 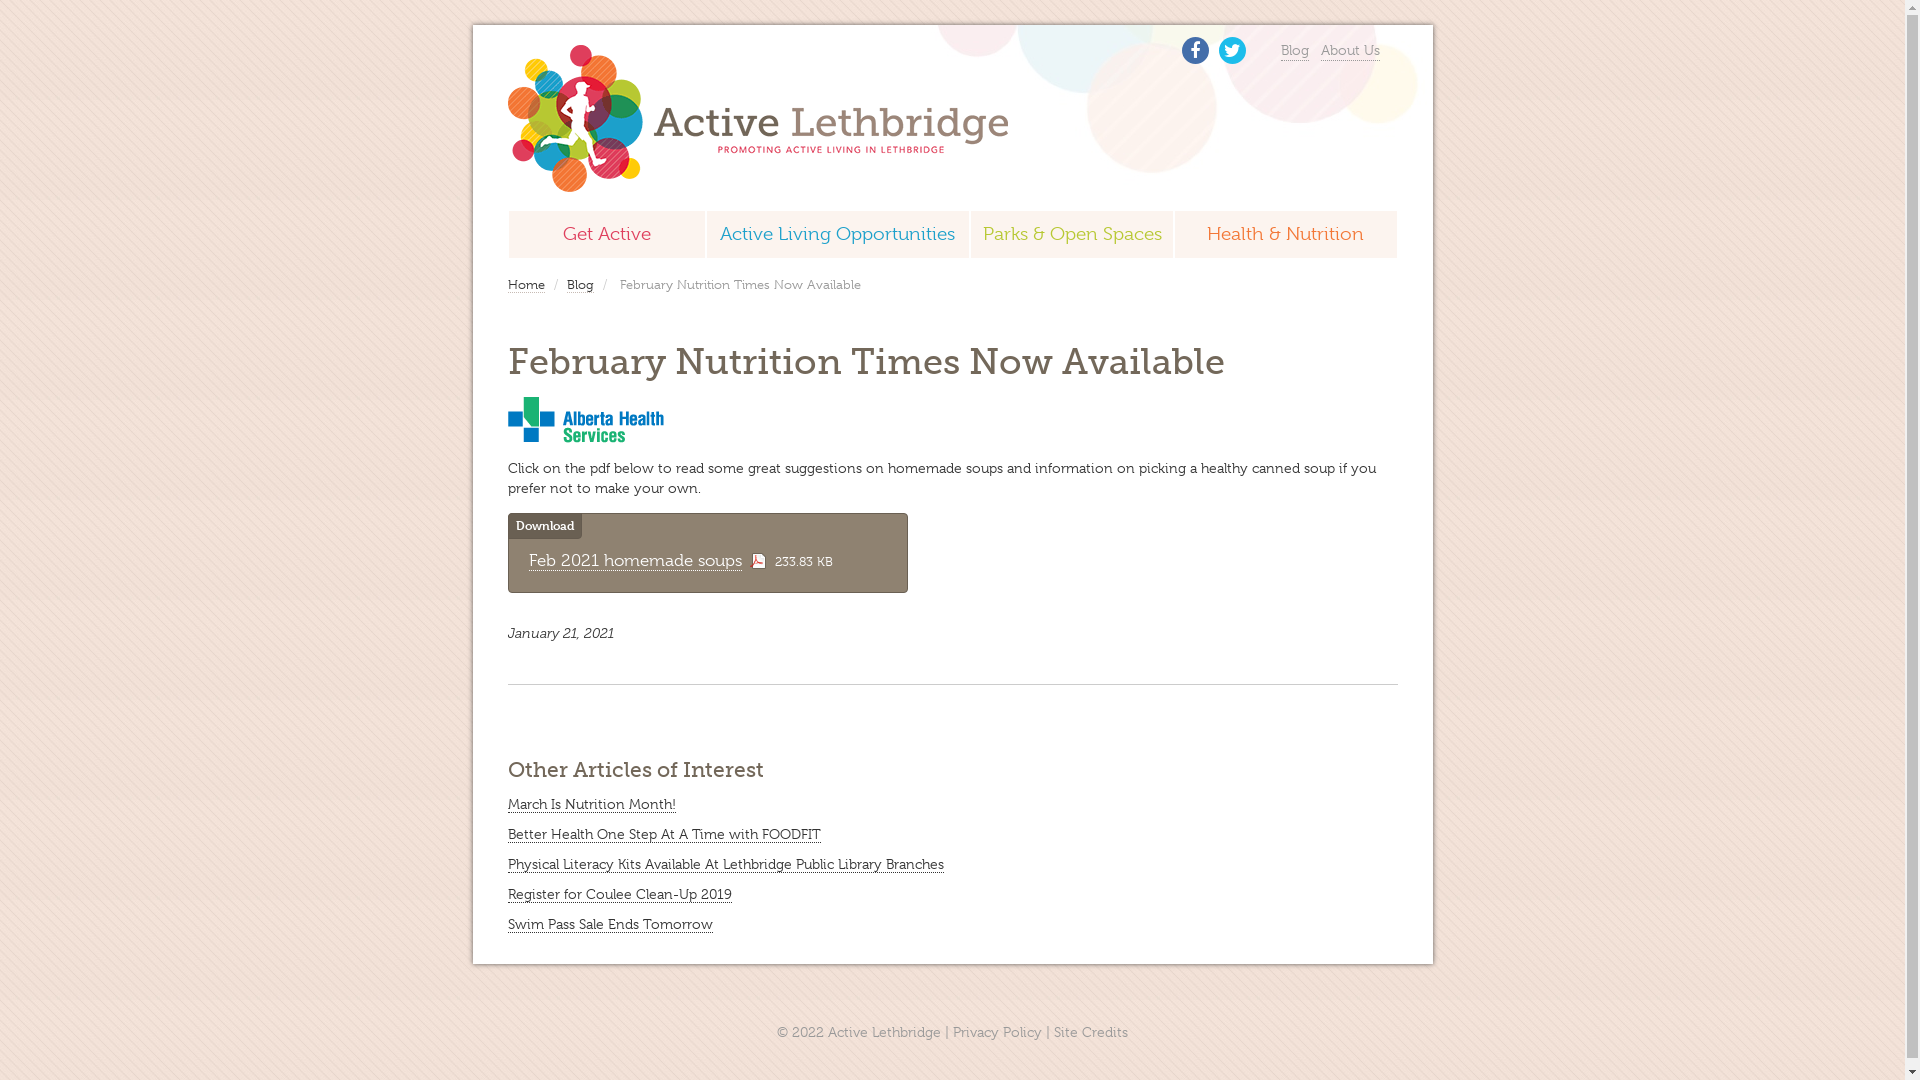 What do you see at coordinates (620, 894) in the screenshot?
I see `Register for Coulee Clean-Up 2019` at bounding box center [620, 894].